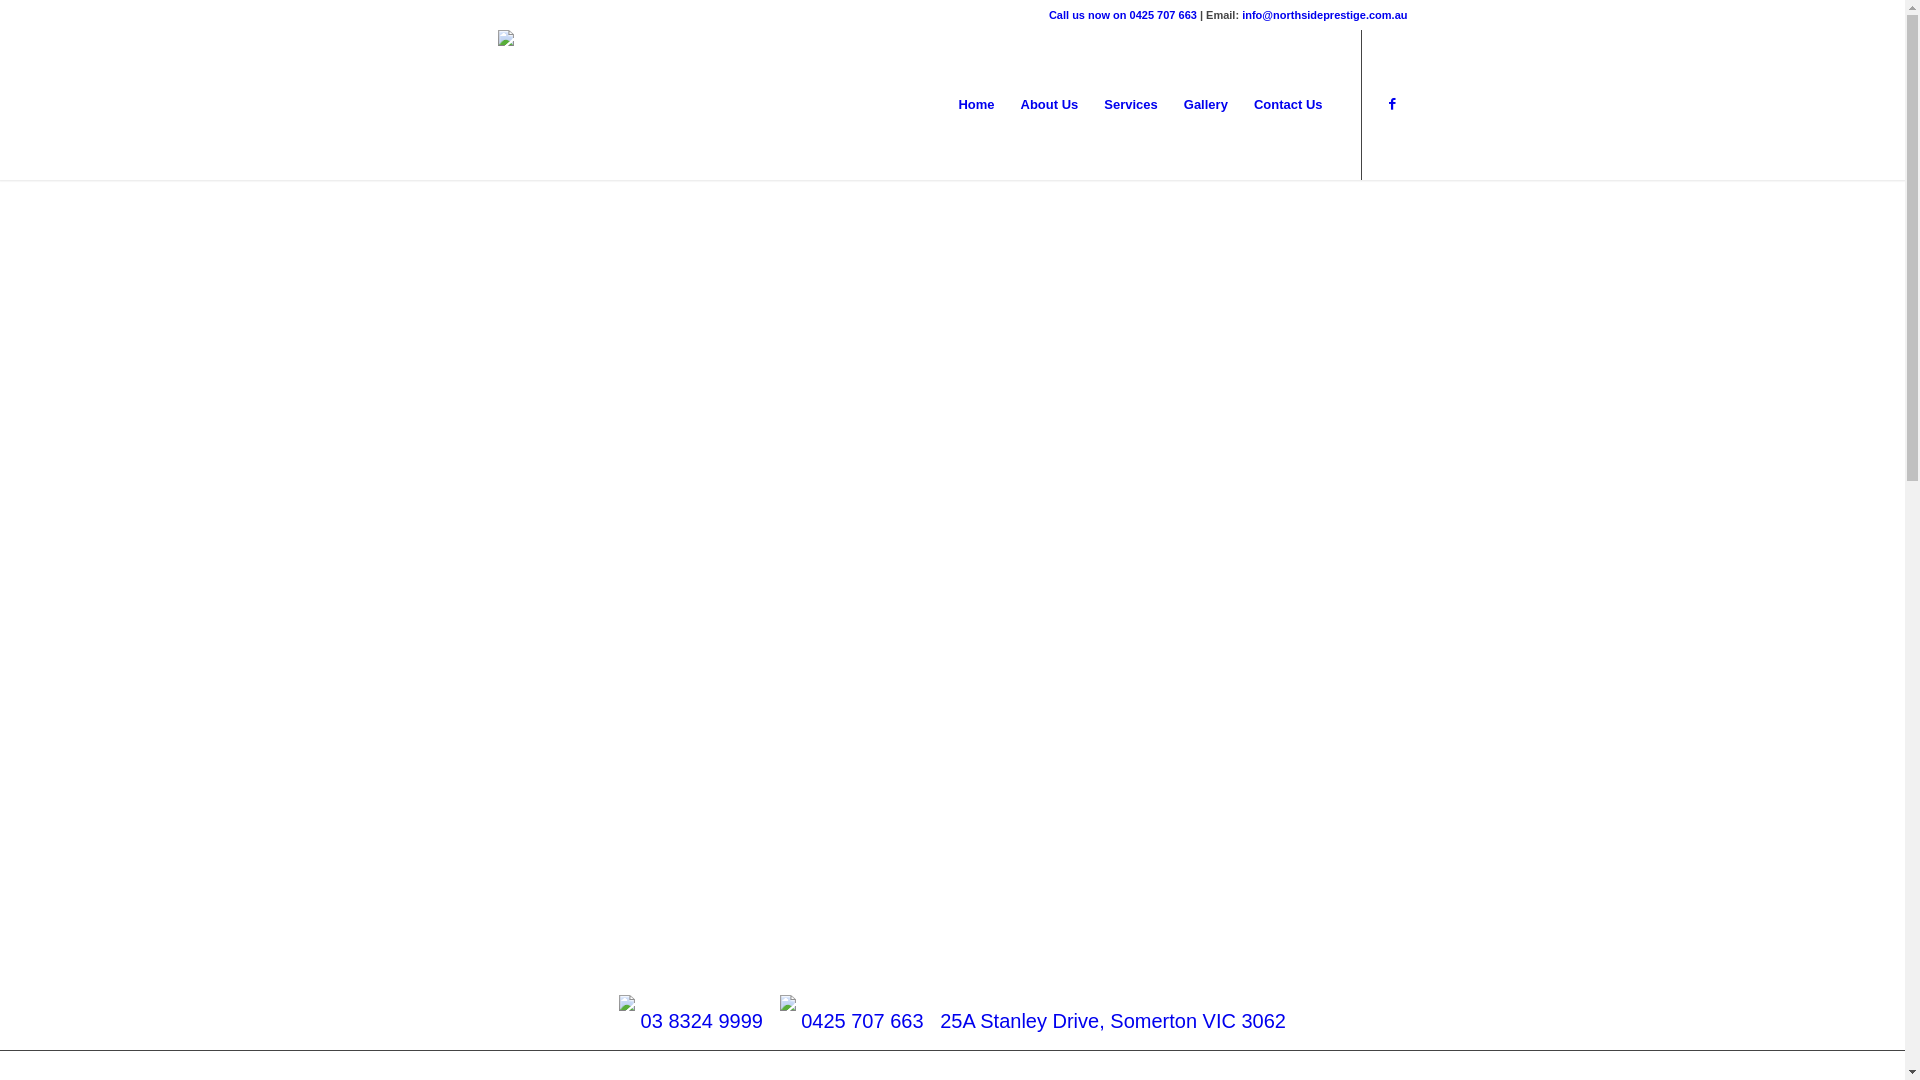 The width and height of the screenshot is (1920, 1080). What do you see at coordinates (702, 1021) in the screenshot?
I see `03 8324 9999` at bounding box center [702, 1021].